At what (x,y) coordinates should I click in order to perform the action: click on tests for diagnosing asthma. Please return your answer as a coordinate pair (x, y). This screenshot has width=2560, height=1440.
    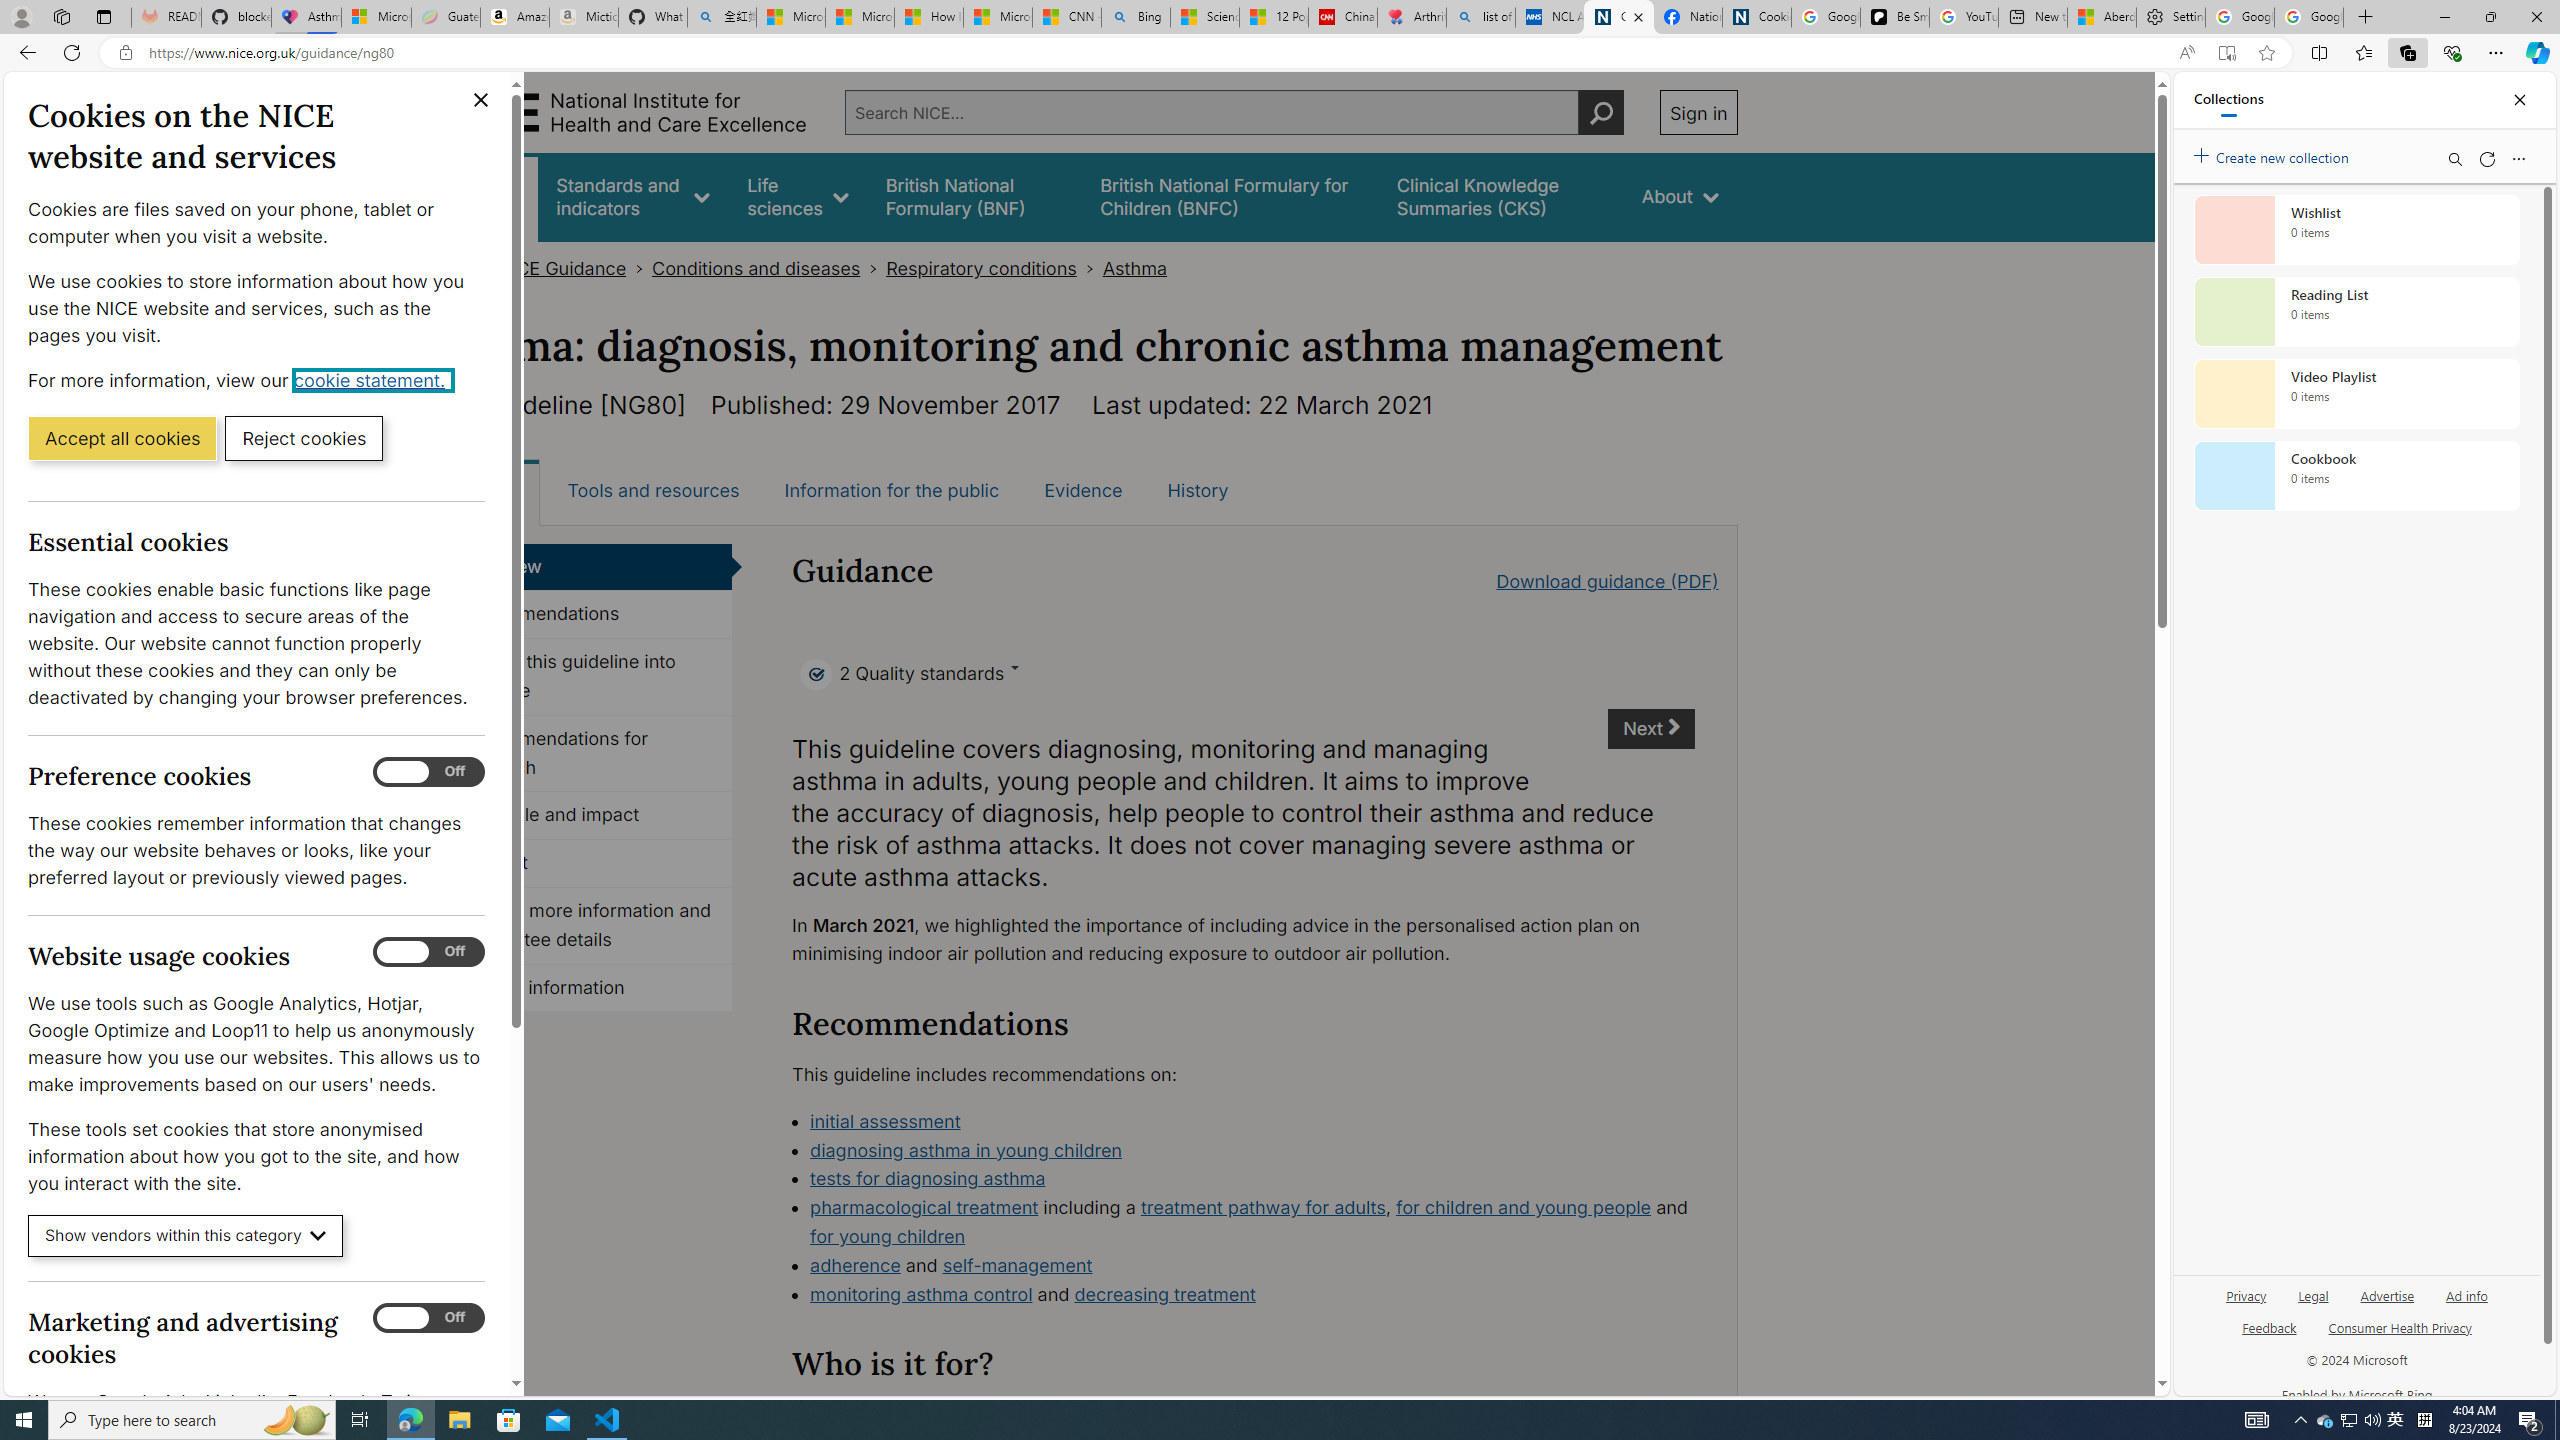
    Looking at the image, I should click on (928, 1178).